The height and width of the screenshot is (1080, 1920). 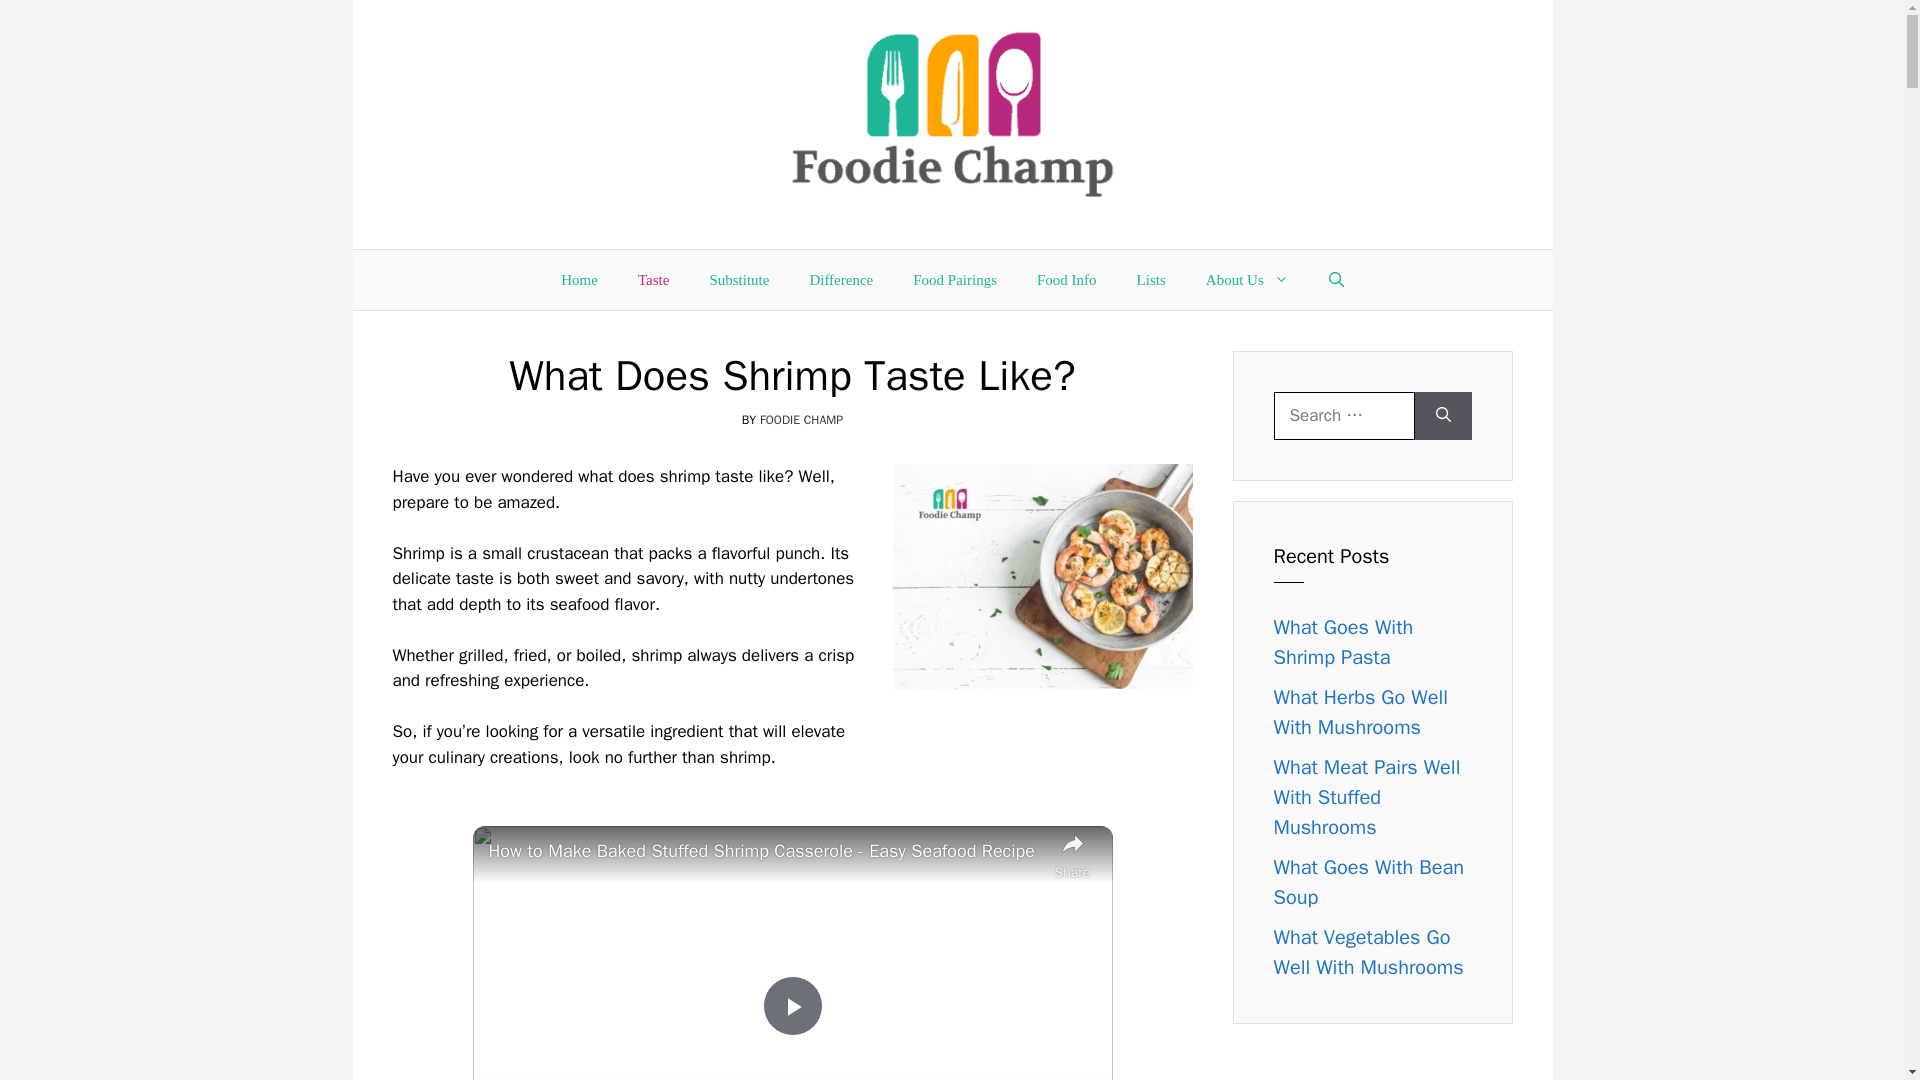 What do you see at coordinates (1067, 279) in the screenshot?
I see `Food Info` at bounding box center [1067, 279].